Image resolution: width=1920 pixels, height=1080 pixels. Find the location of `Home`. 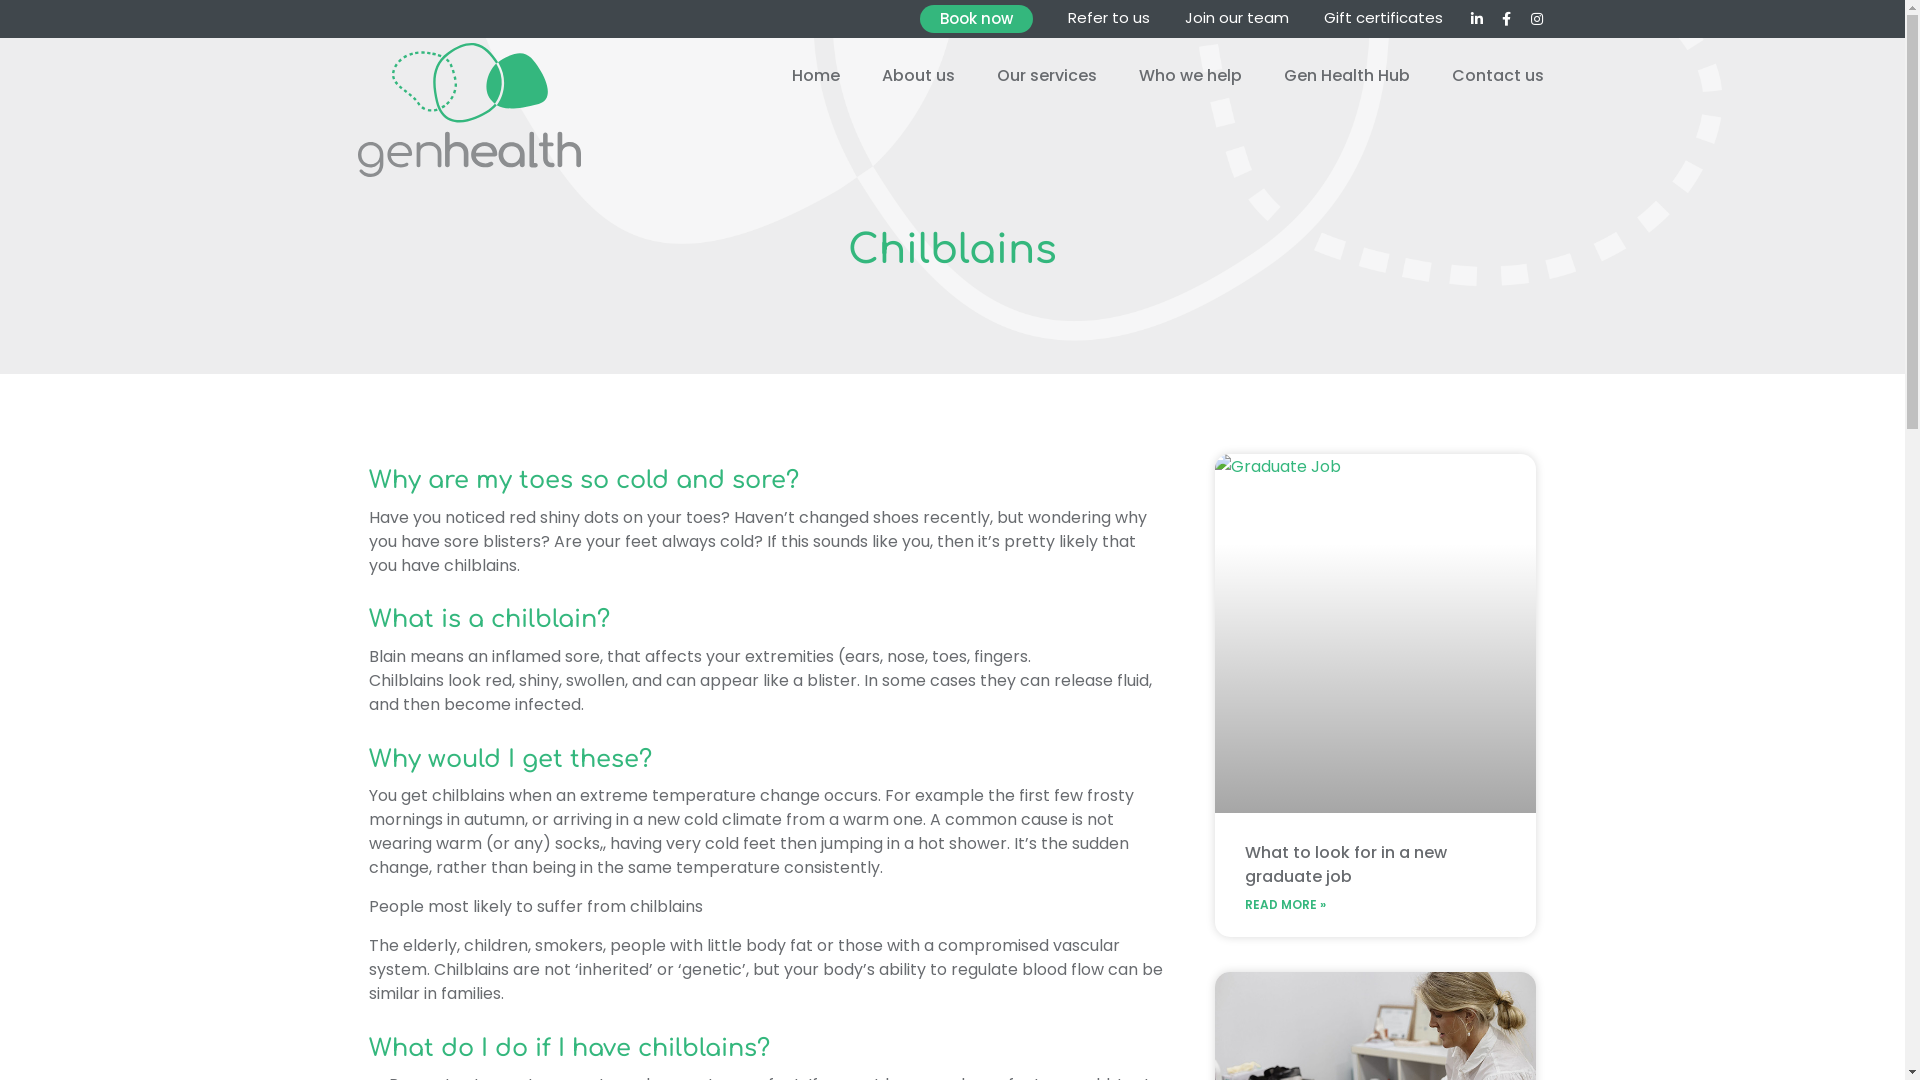

Home is located at coordinates (816, 76).